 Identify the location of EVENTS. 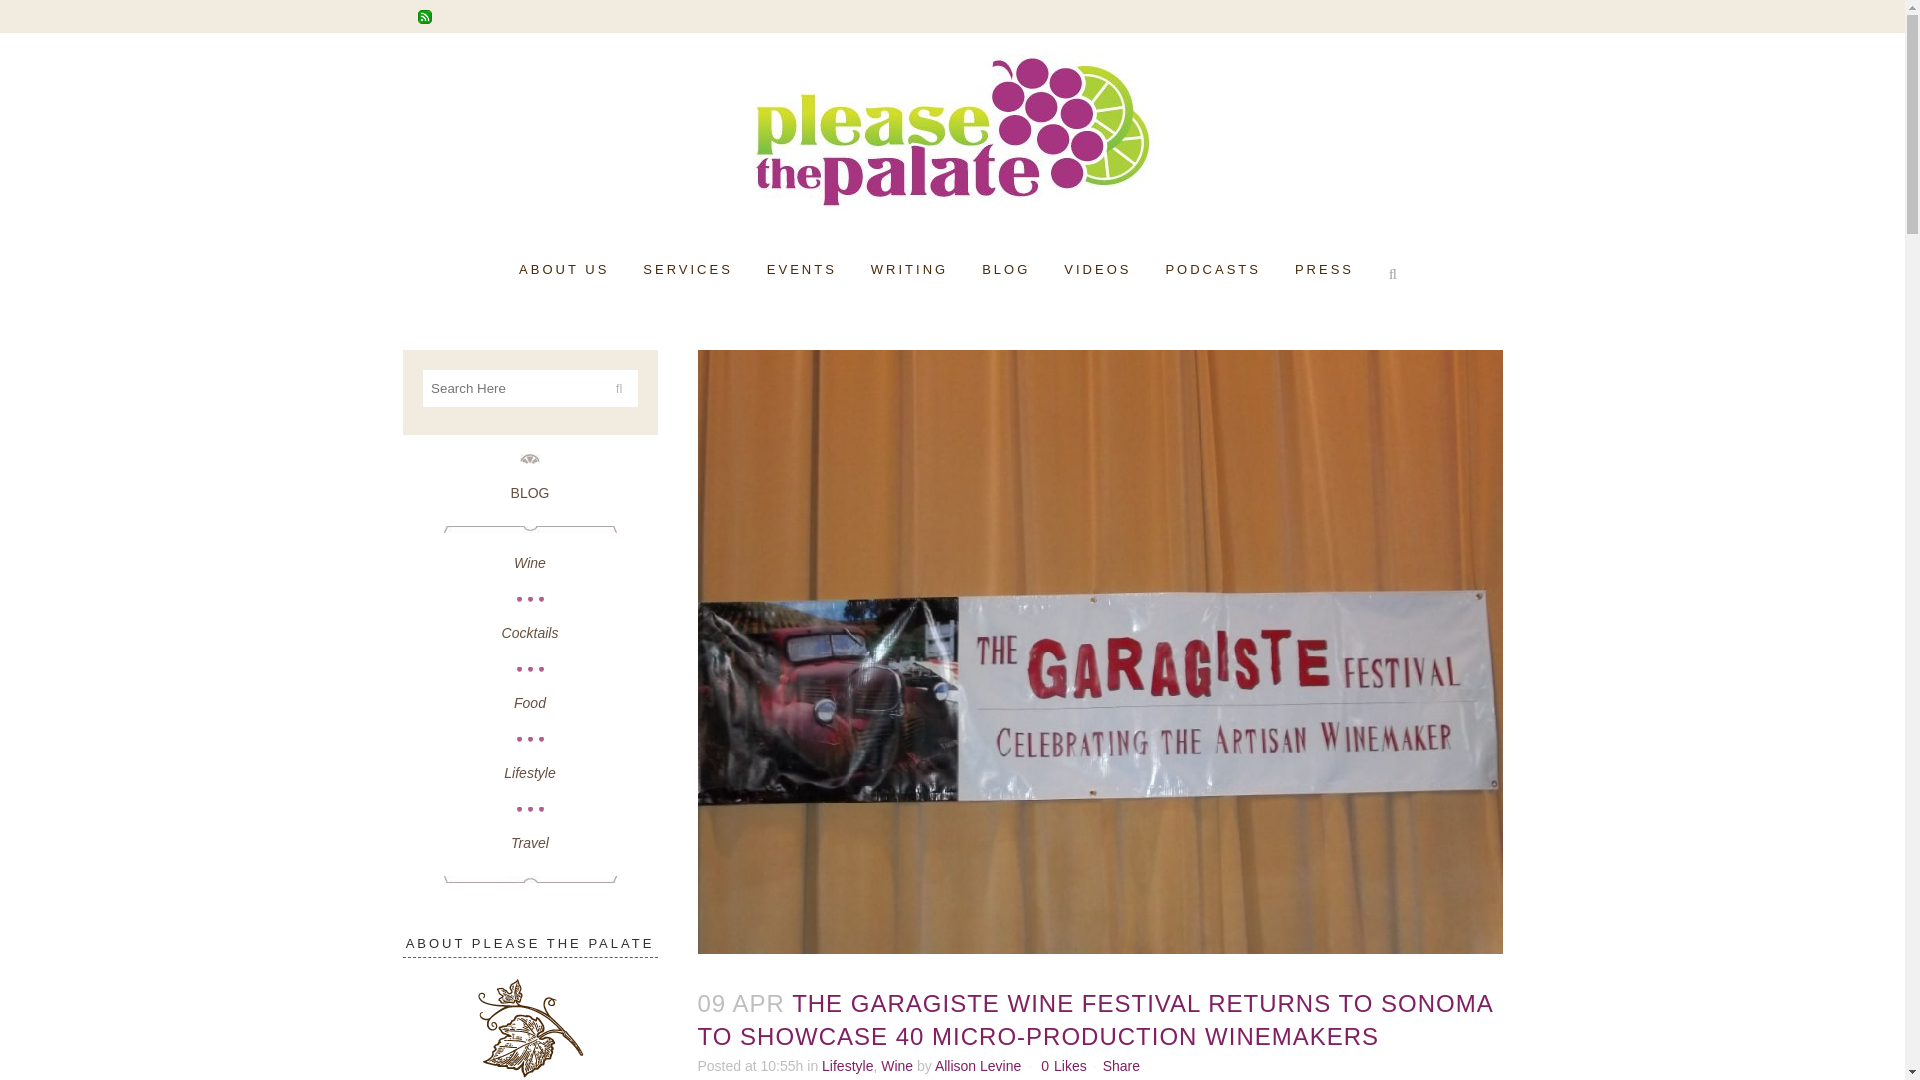
(802, 270).